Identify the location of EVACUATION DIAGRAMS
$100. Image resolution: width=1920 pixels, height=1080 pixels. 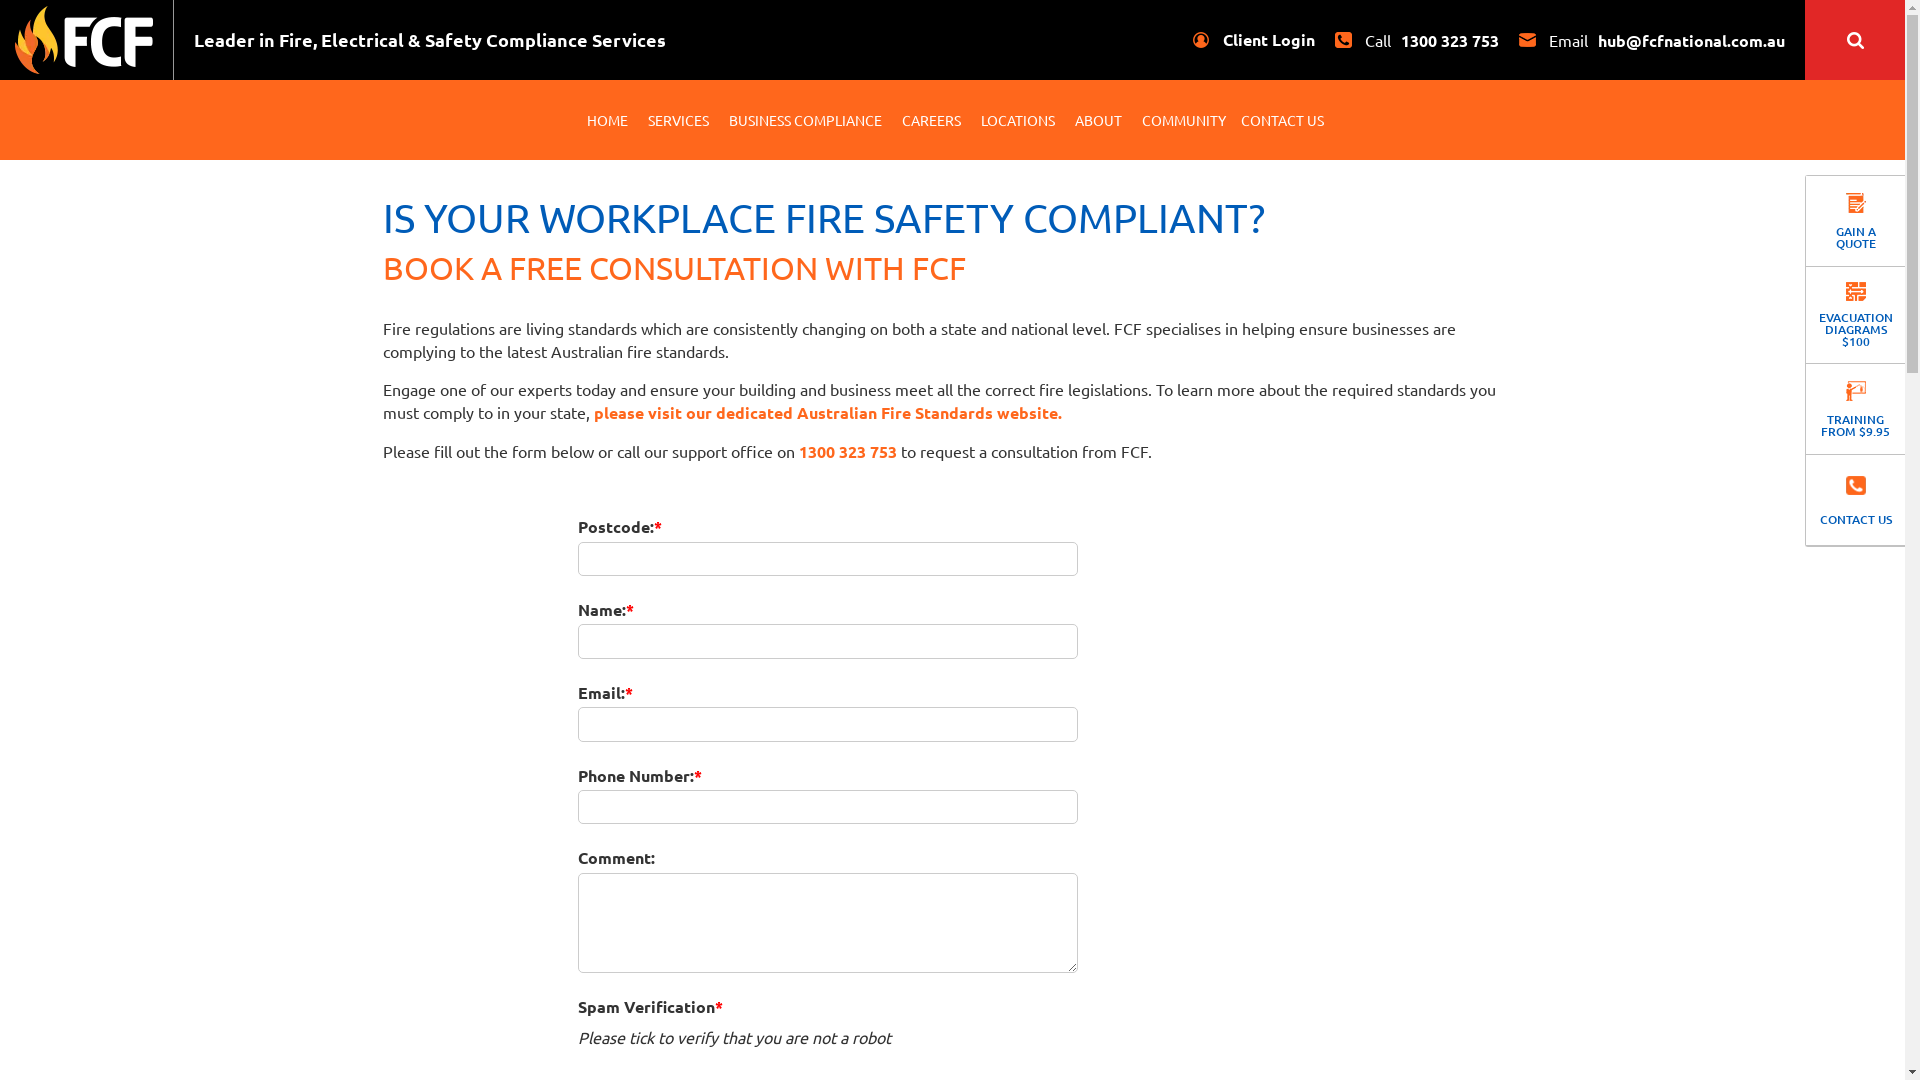
(1856, 315).